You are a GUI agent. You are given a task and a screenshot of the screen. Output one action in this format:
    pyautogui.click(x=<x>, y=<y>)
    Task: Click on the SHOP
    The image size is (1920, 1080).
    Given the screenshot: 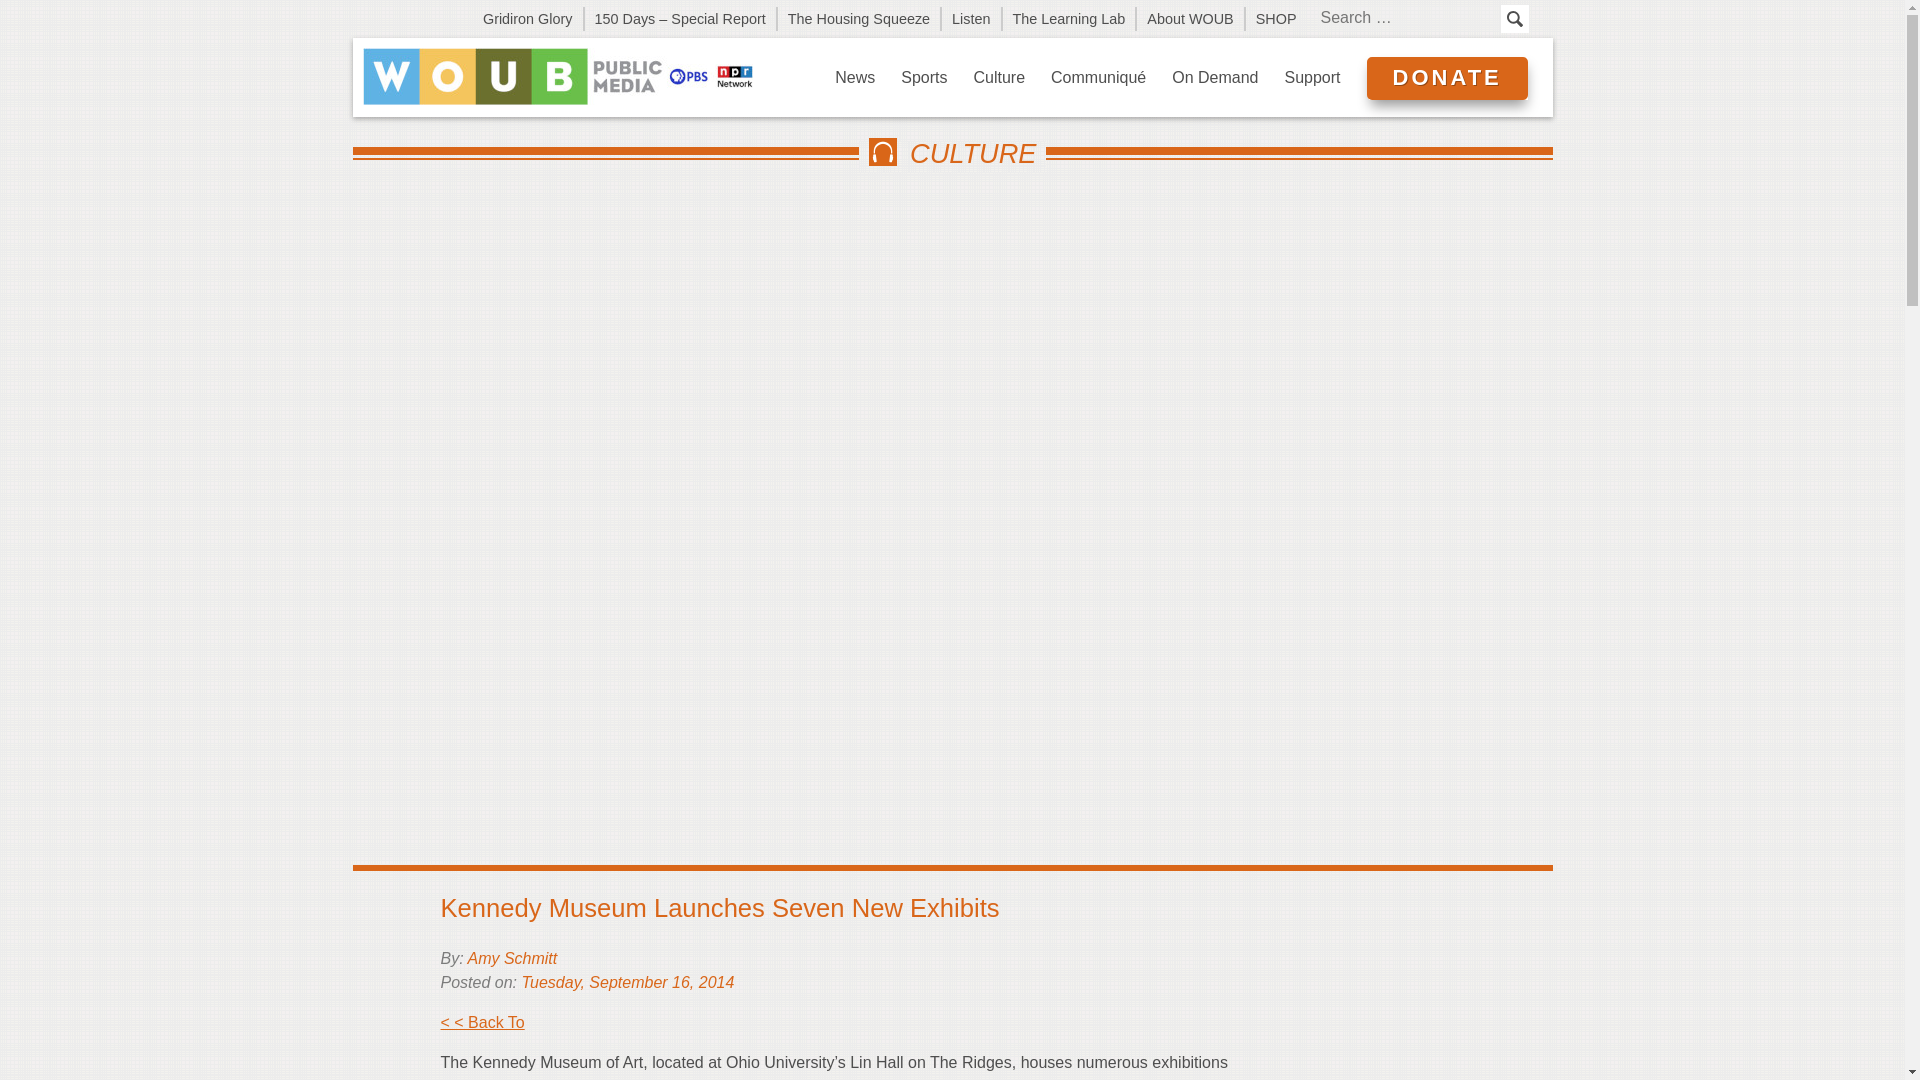 What is the action you would take?
    pyautogui.click(x=1276, y=18)
    